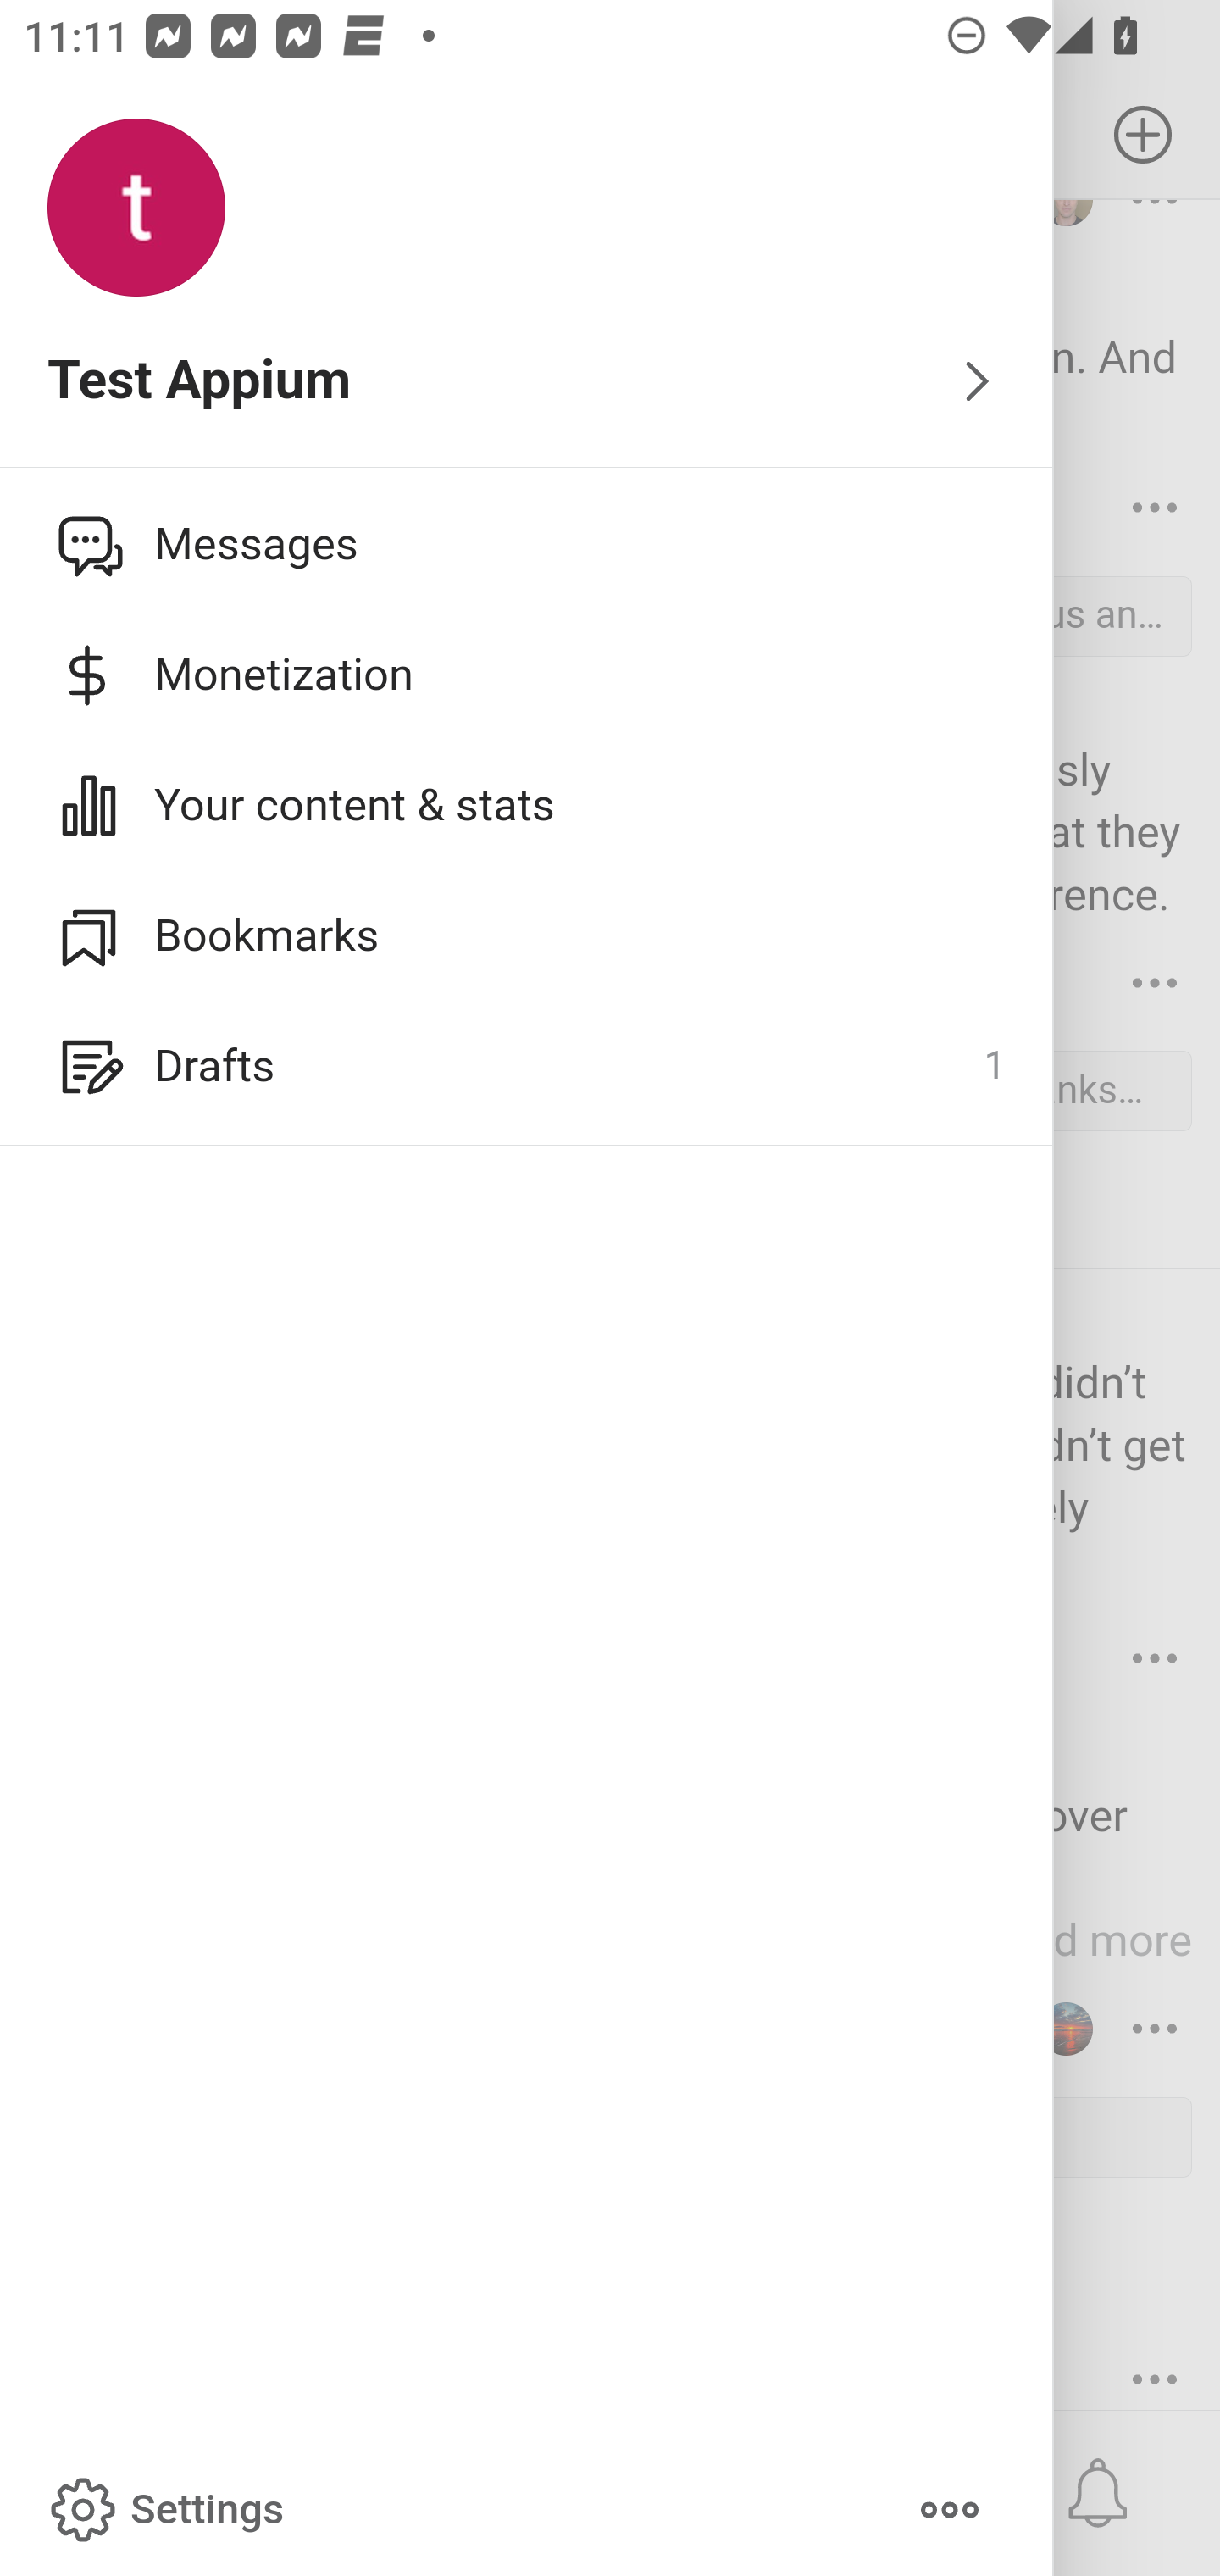  I want to click on Monetization, so click(527, 675).